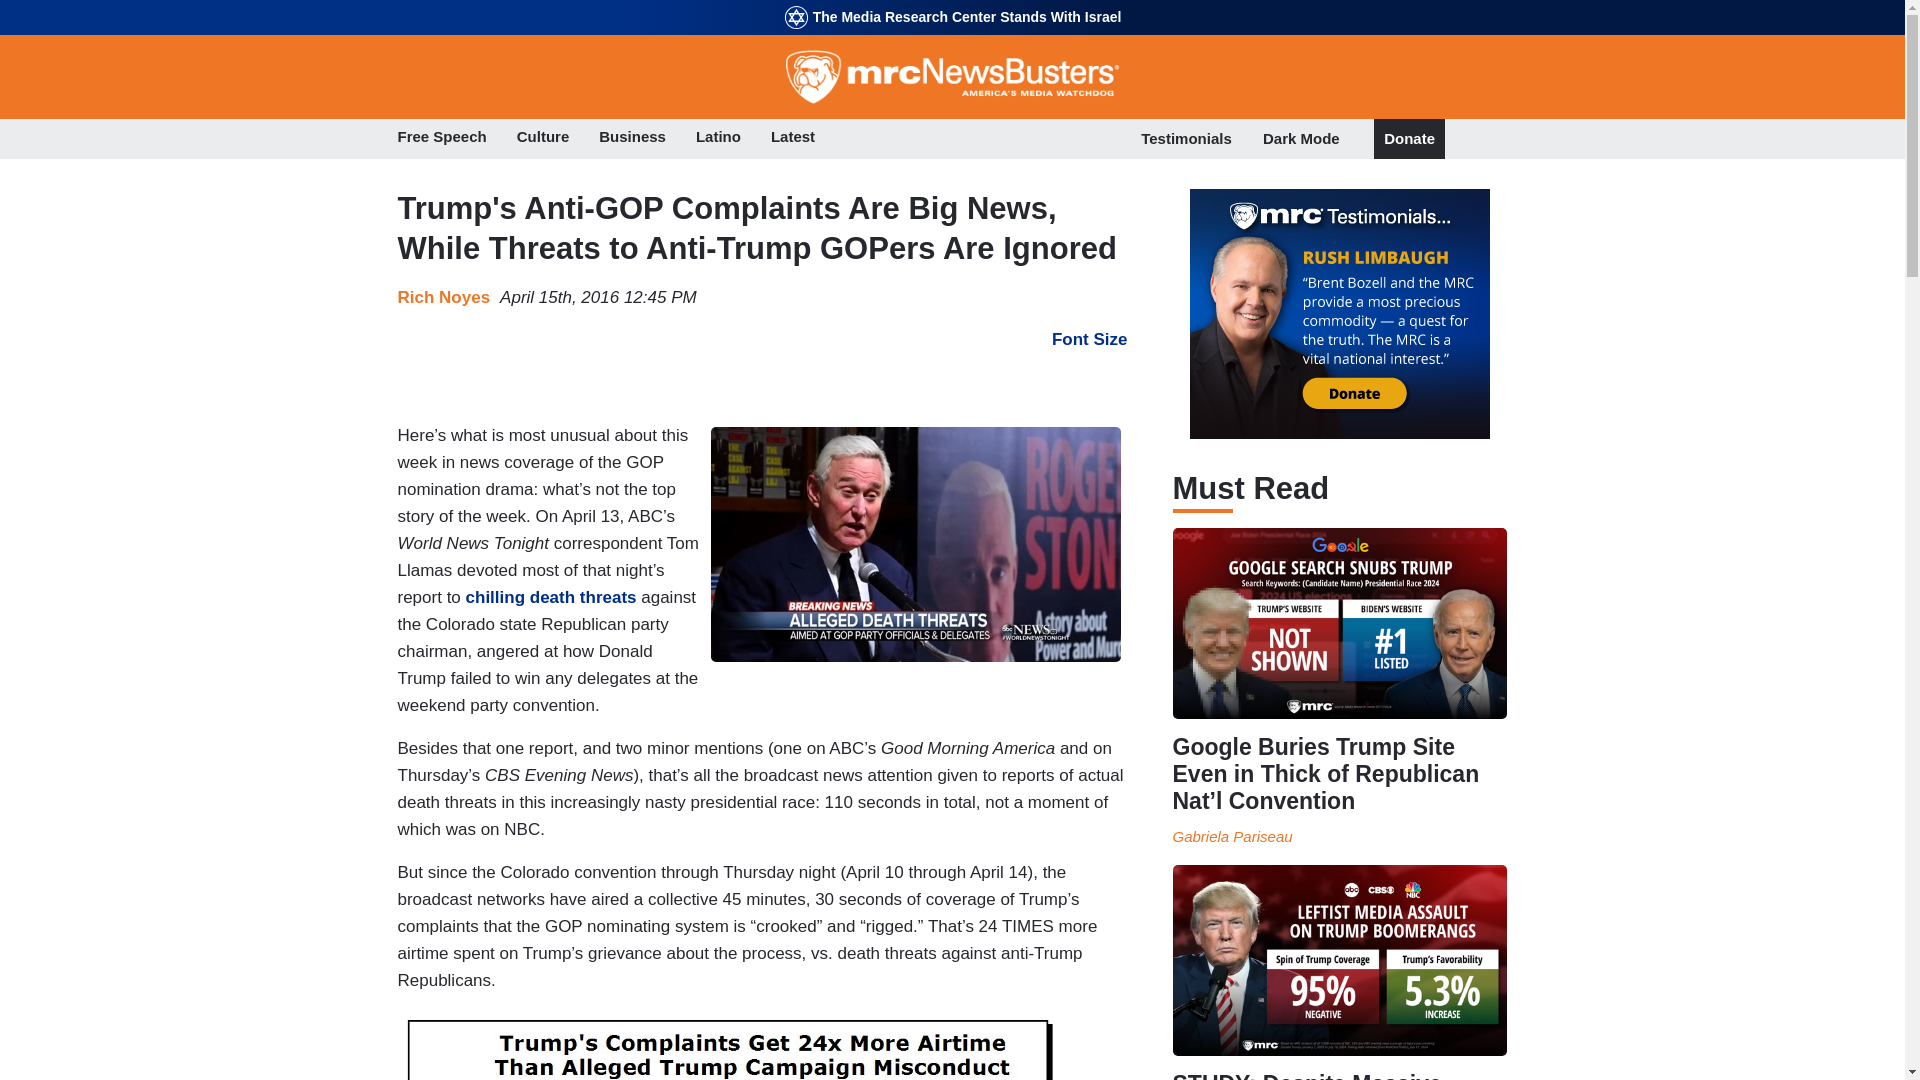  What do you see at coordinates (543, 138) in the screenshot?
I see `Culture` at bounding box center [543, 138].